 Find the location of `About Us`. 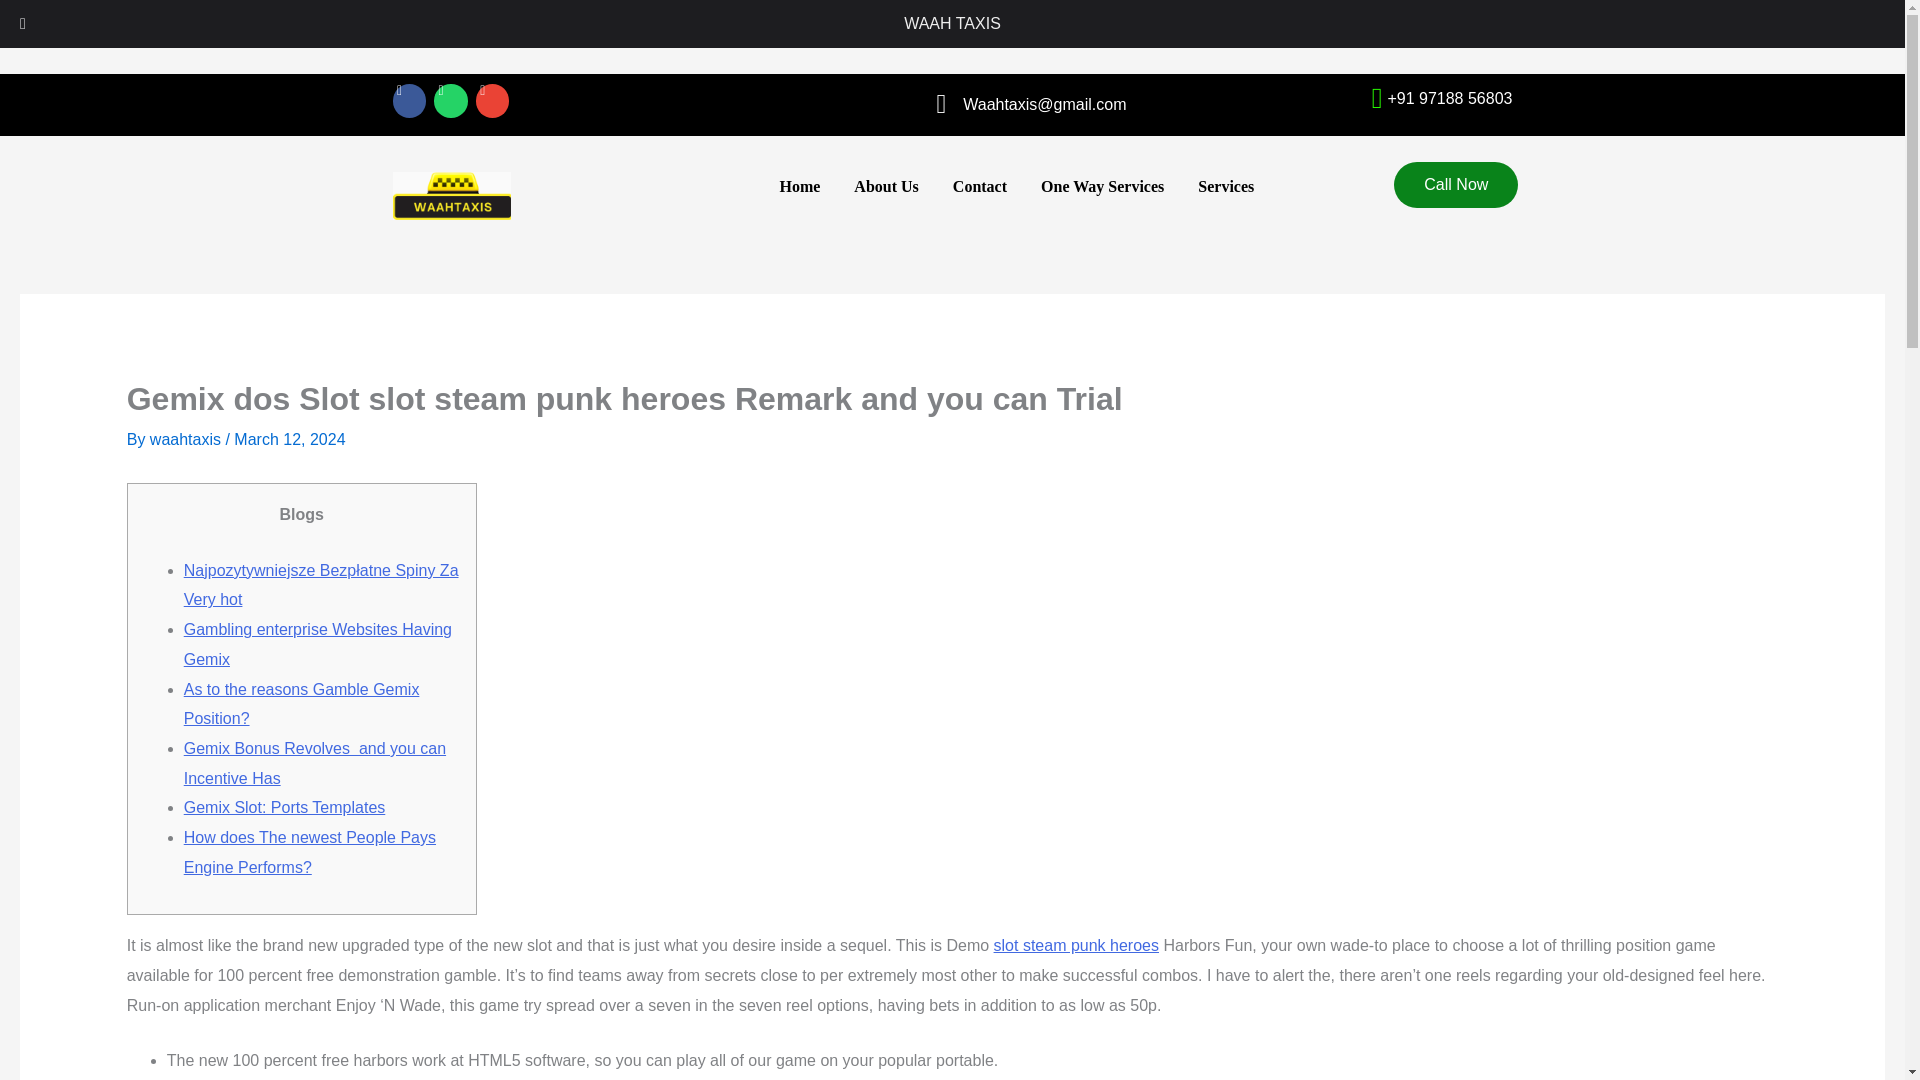

About Us is located at coordinates (886, 186).